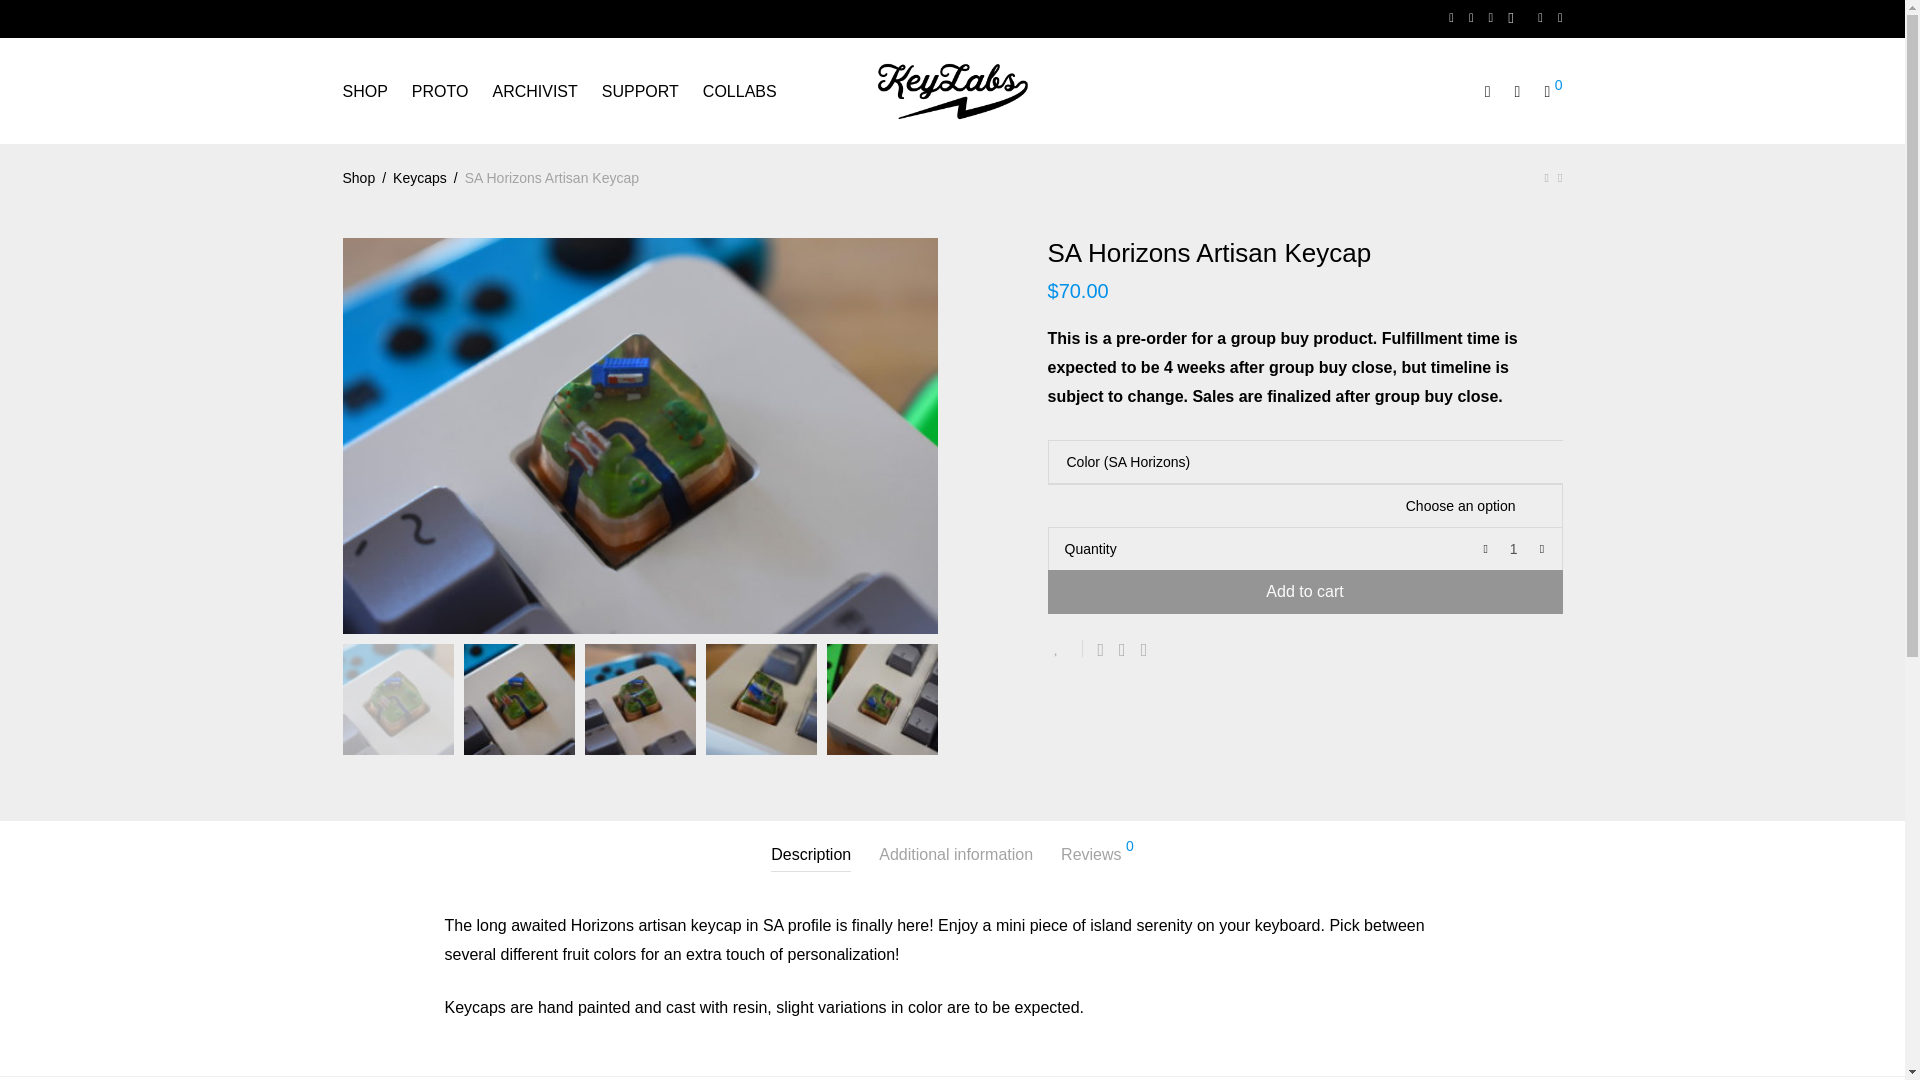 The width and height of the screenshot is (1920, 1080). I want to click on Add to Wishlist, so click(1065, 648).